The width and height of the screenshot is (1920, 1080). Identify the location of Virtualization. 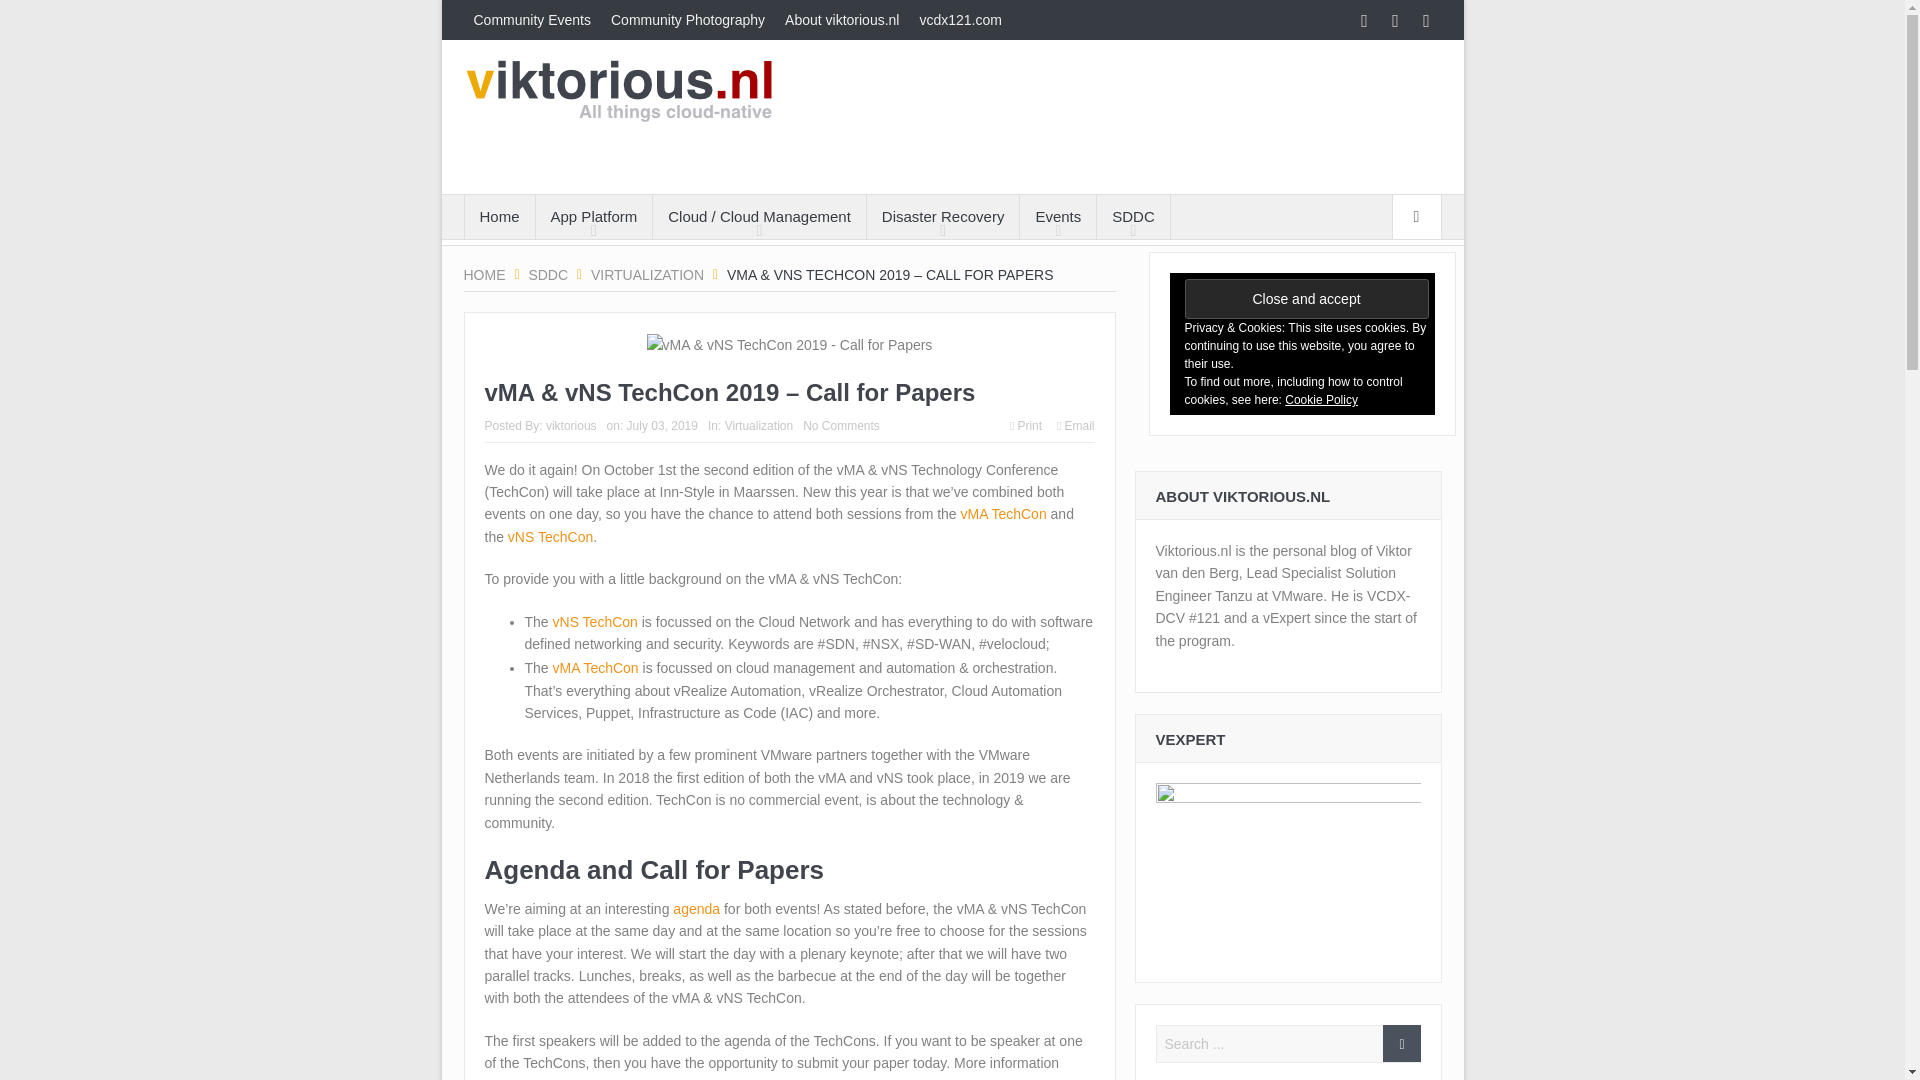
(648, 274).